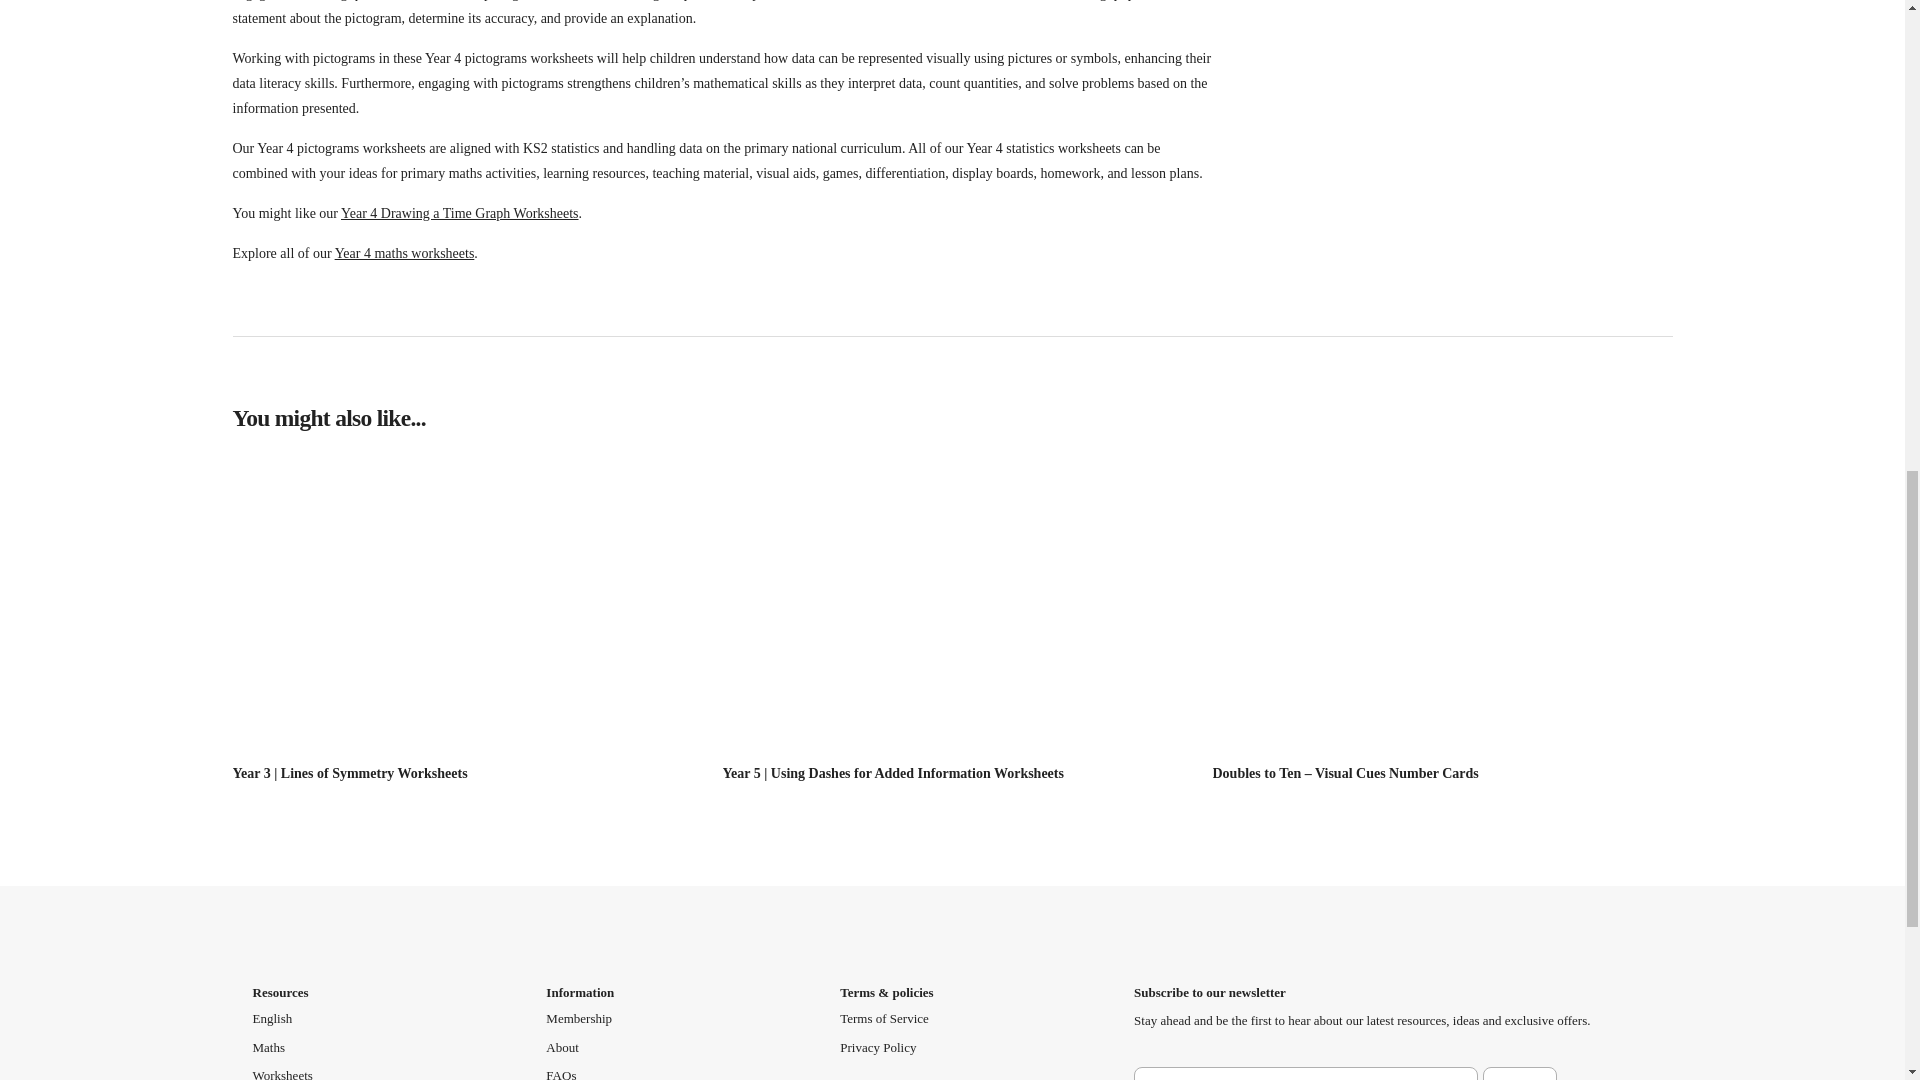  What do you see at coordinates (268, 1048) in the screenshot?
I see `Maths` at bounding box center [268, 1048].